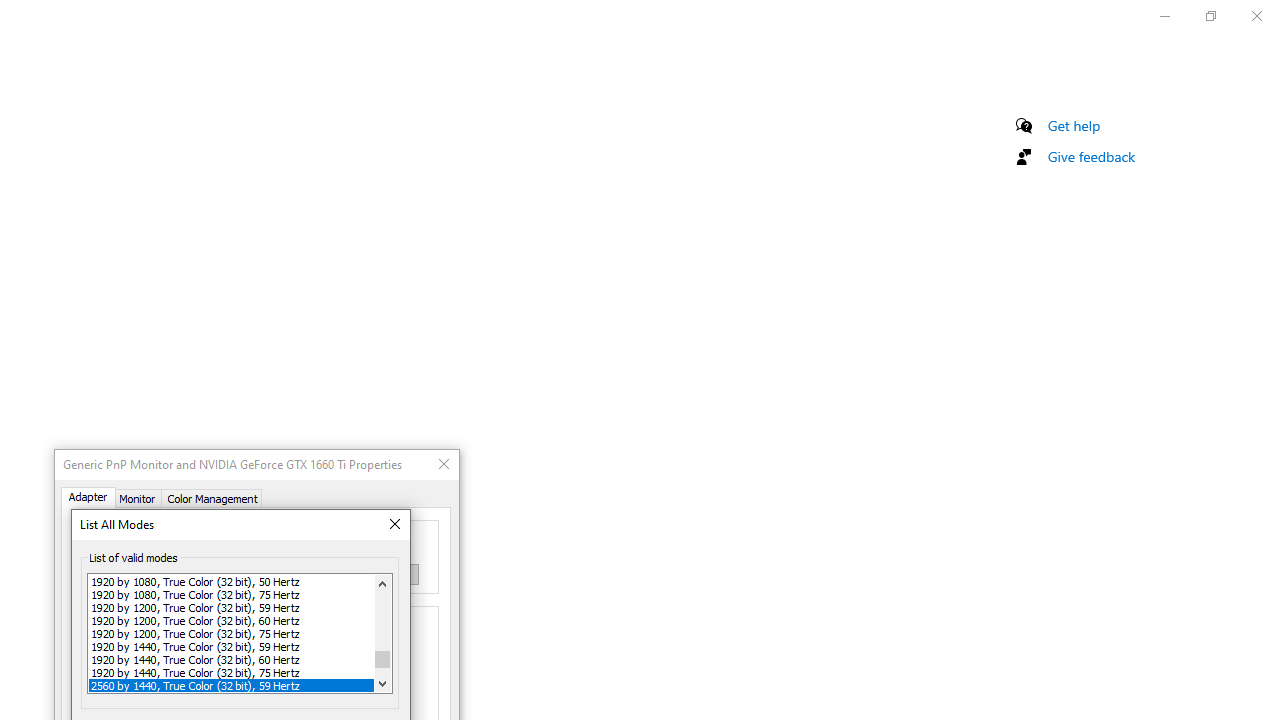  I want to click on 1920 by 1200, True Color (32 bit), 60 Hertz, so click(231, 620).